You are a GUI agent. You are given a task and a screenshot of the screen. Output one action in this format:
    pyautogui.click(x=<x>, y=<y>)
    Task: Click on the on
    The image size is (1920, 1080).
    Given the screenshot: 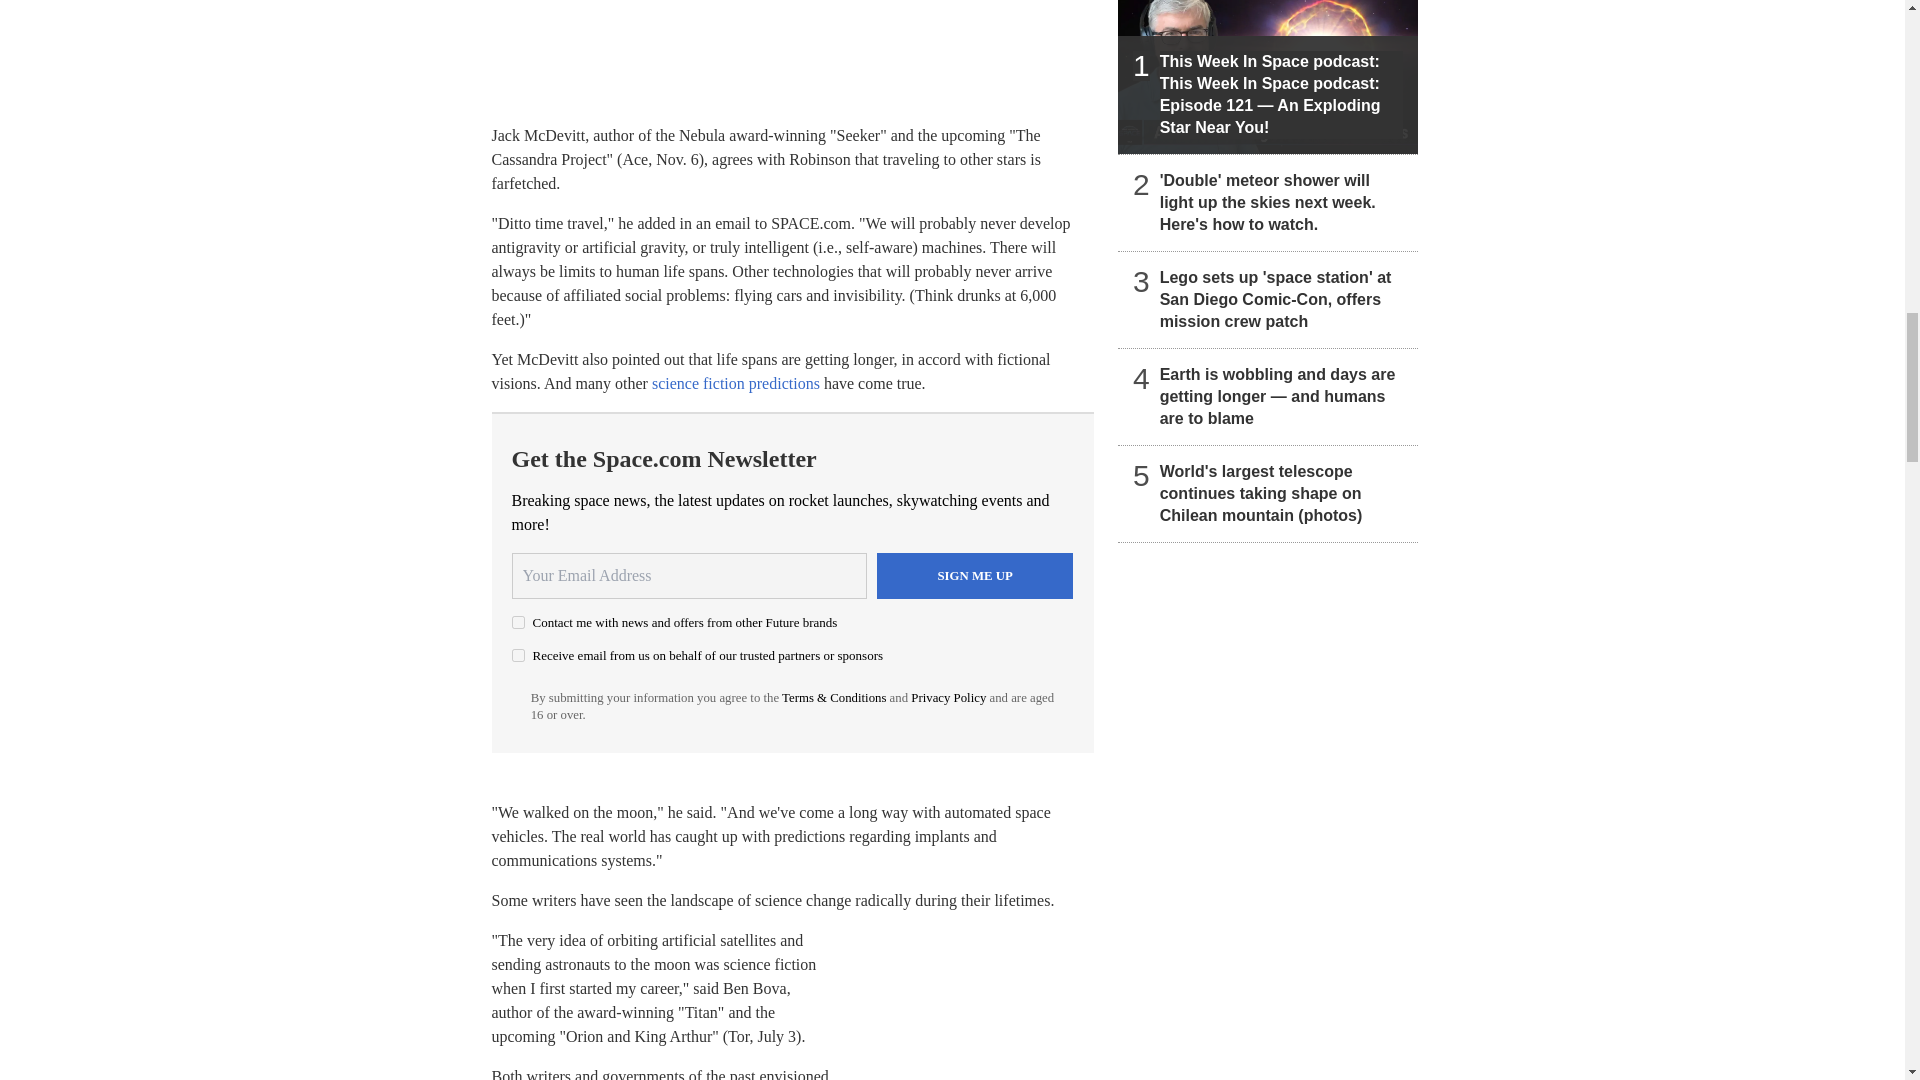 What is the action you would take?
    pyautogui.click(x=518, y=622)
    